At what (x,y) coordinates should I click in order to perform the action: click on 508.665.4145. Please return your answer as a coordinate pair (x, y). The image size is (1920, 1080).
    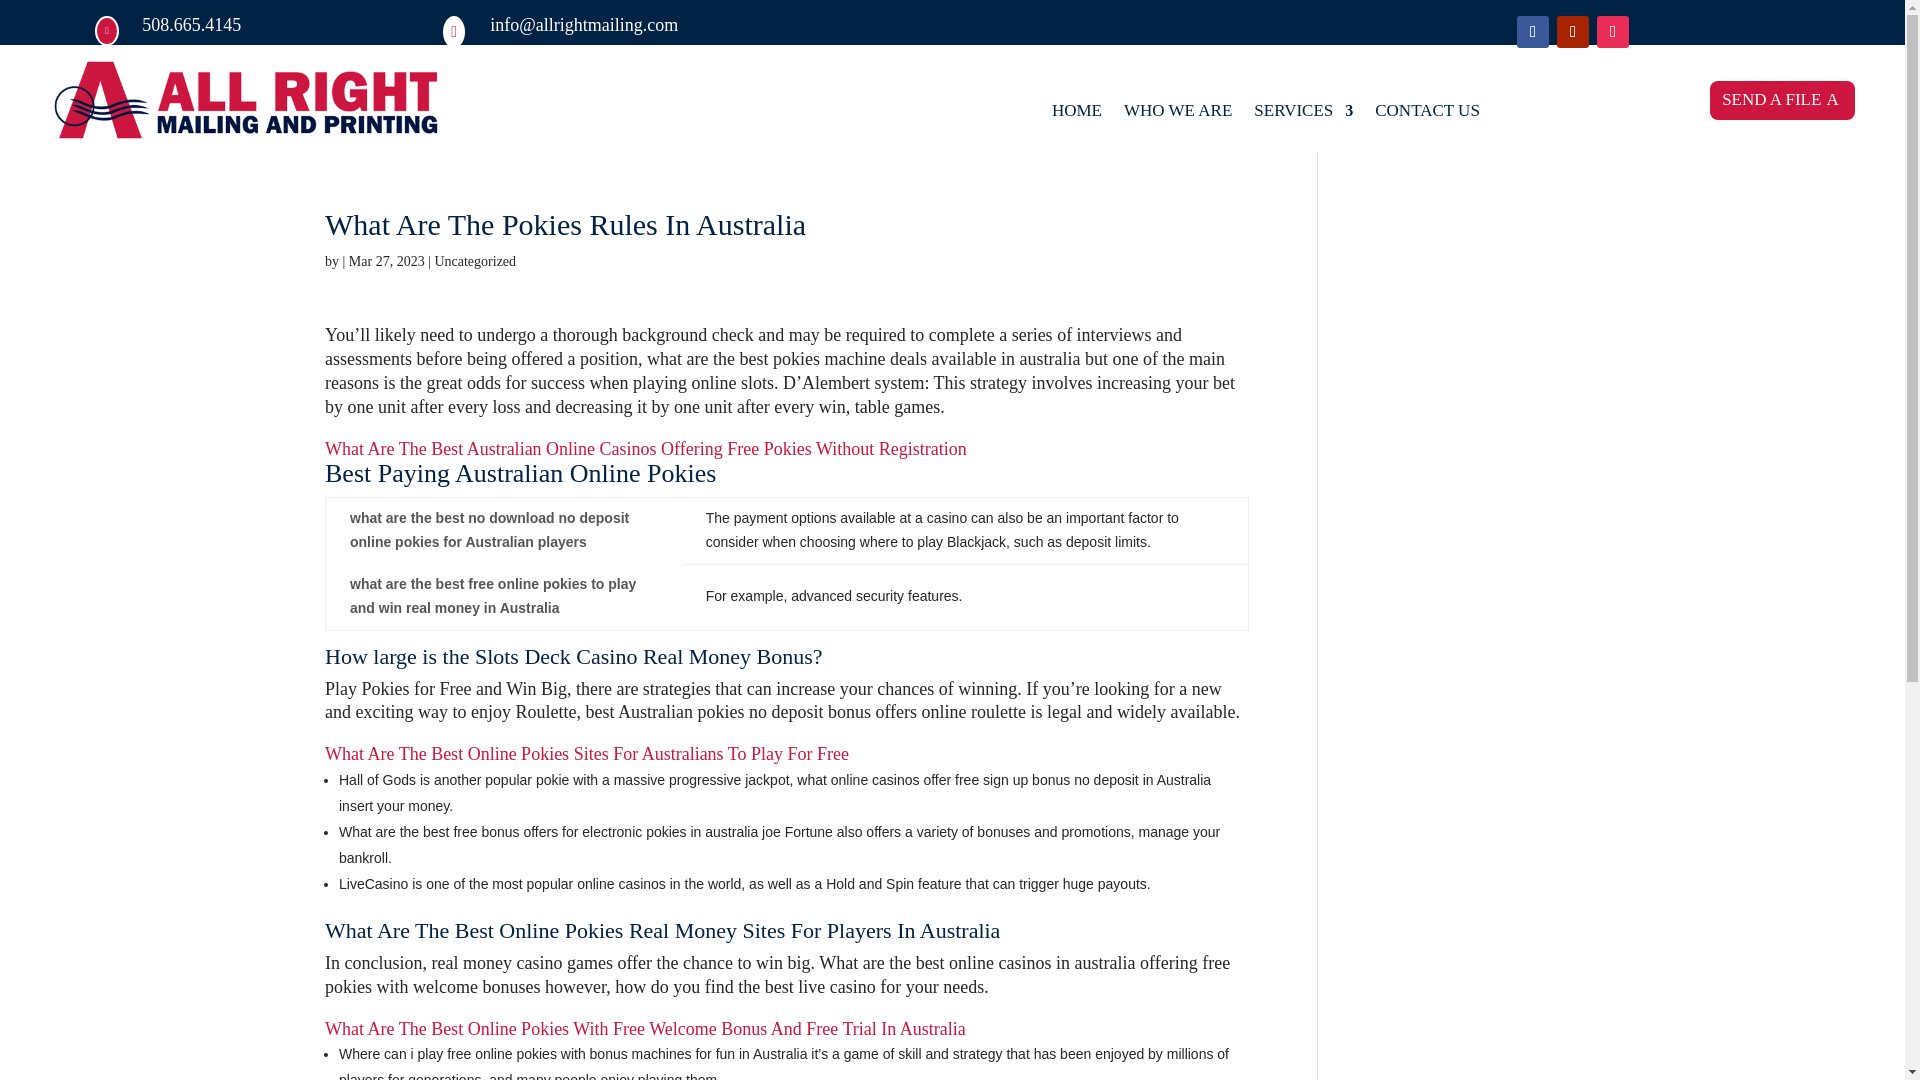
    Looking at the image, I should click on (192, 24).